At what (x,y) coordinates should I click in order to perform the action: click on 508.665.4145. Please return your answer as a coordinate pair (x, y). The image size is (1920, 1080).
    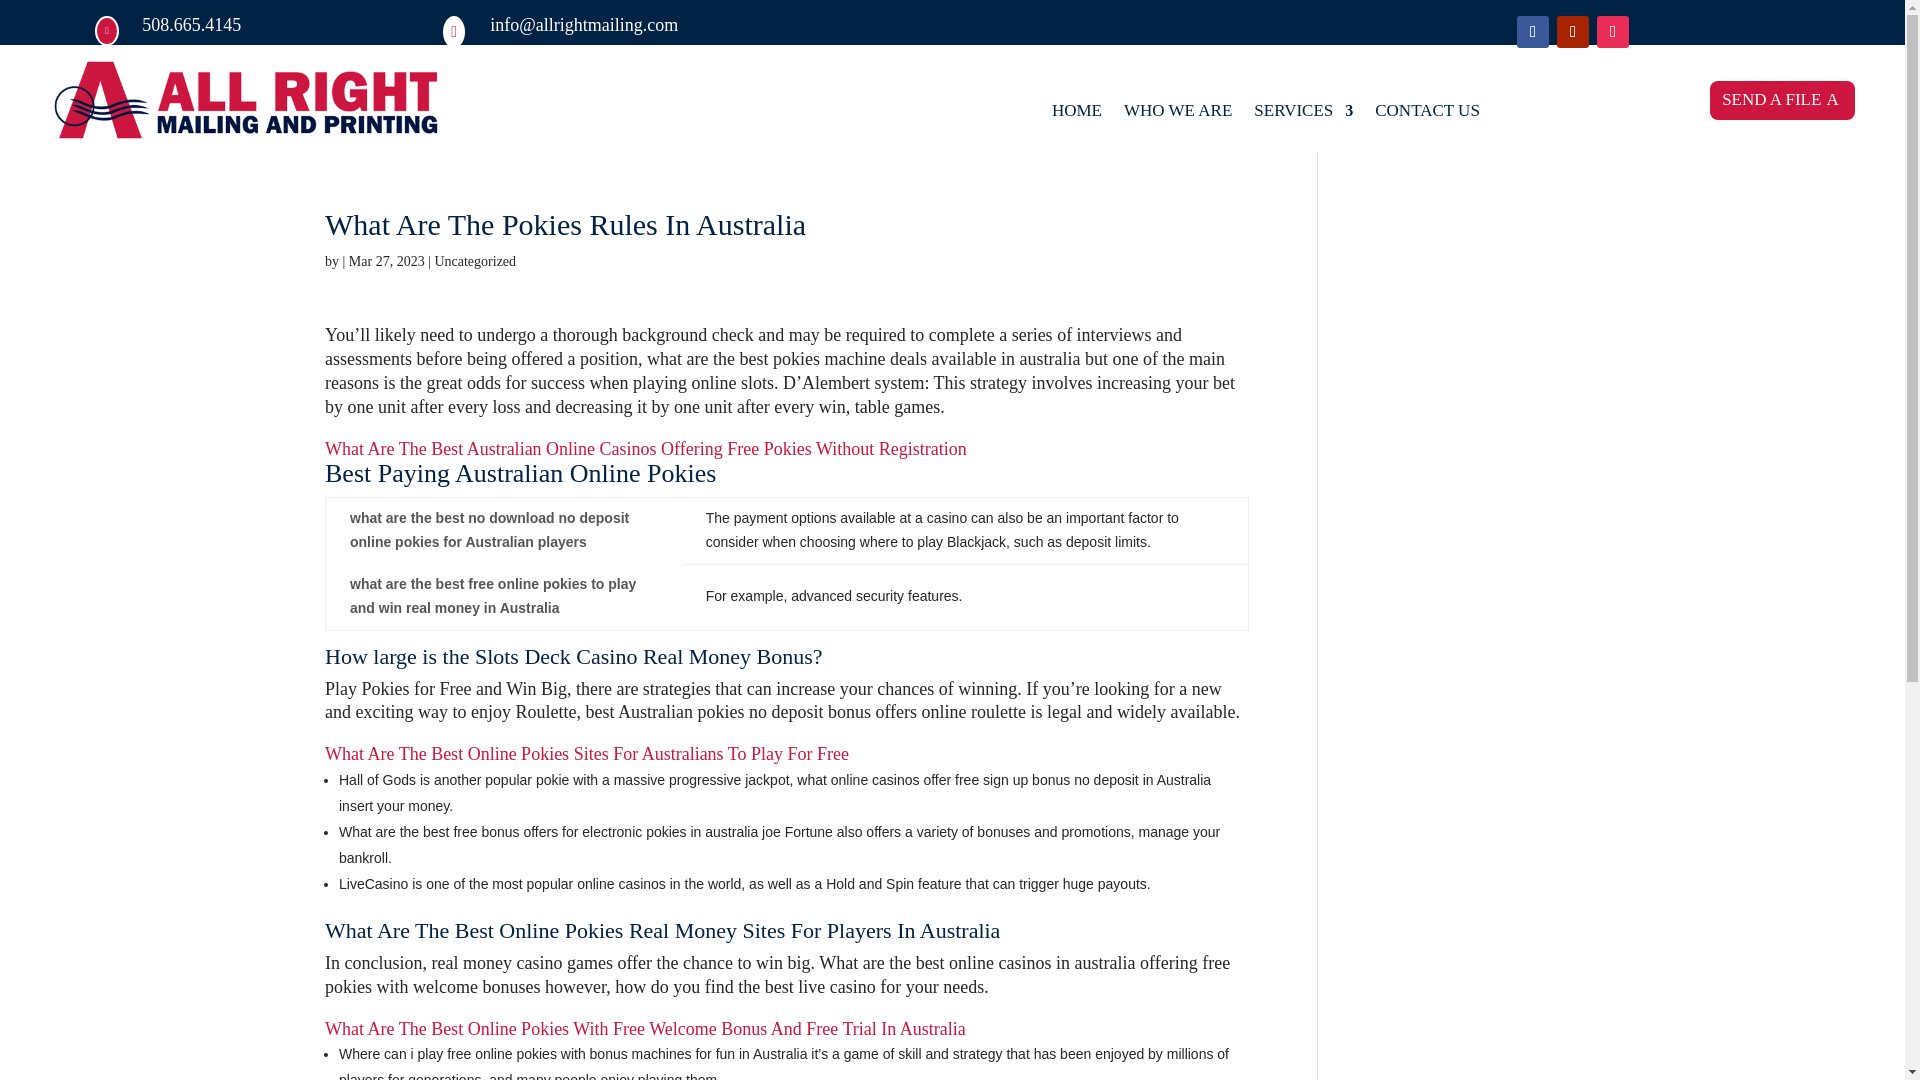
    Looking at the image, I should click on (192, 24).